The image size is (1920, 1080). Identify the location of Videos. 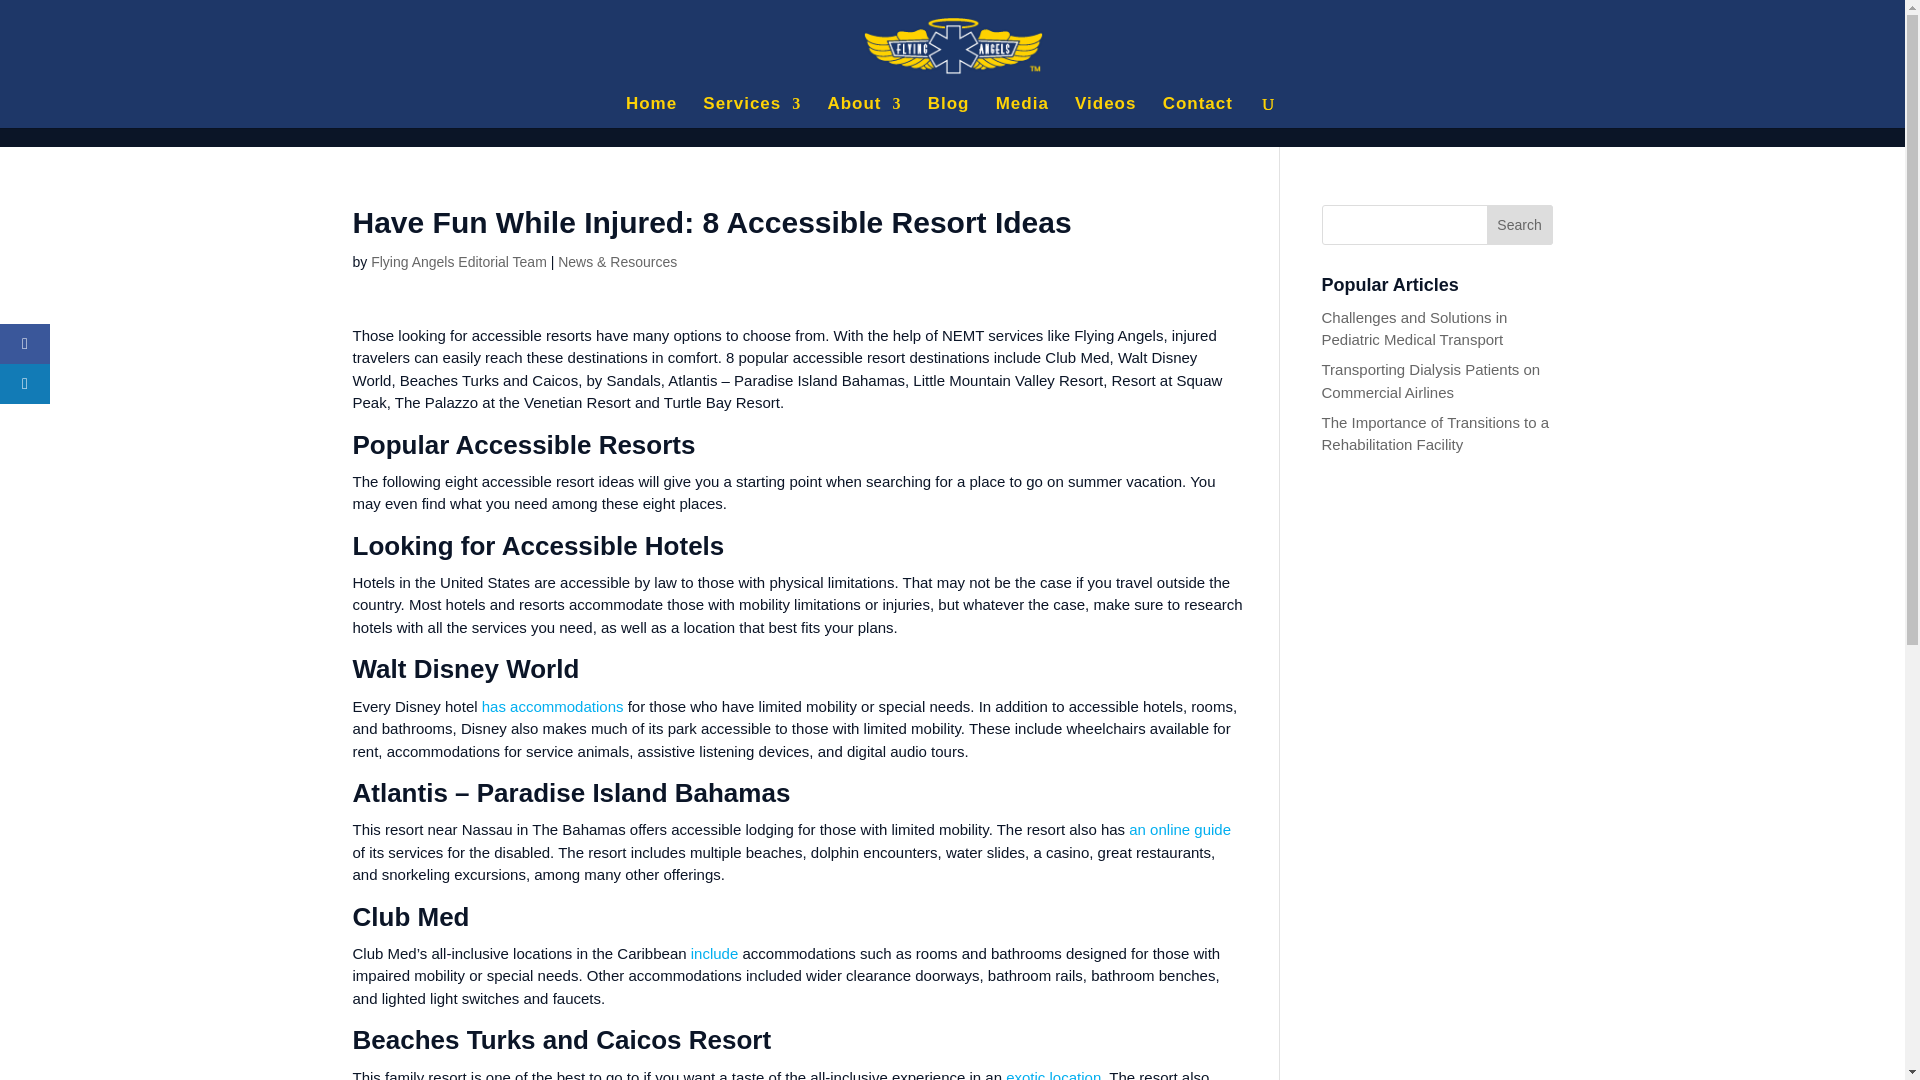
(1106, 112).